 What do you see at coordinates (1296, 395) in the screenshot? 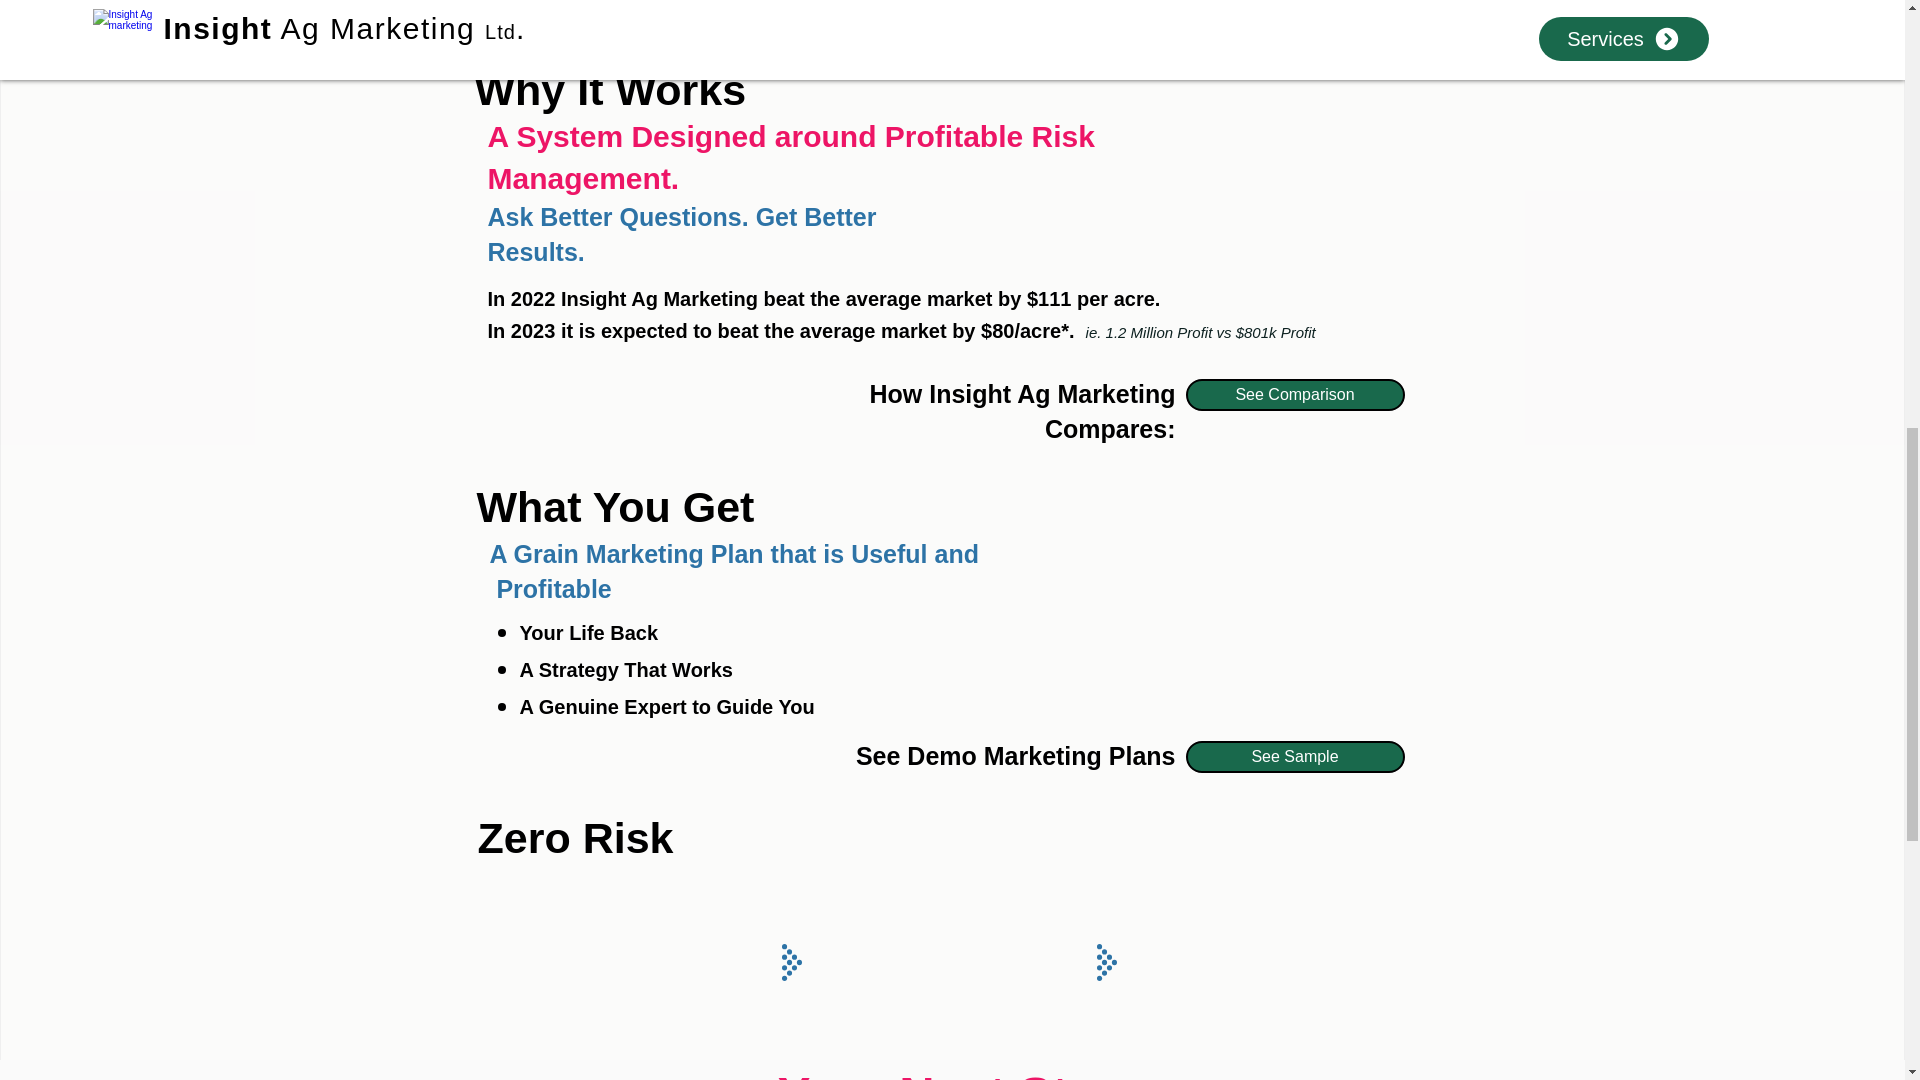
I see `See Comparison` at bounding box center [1296, 395].